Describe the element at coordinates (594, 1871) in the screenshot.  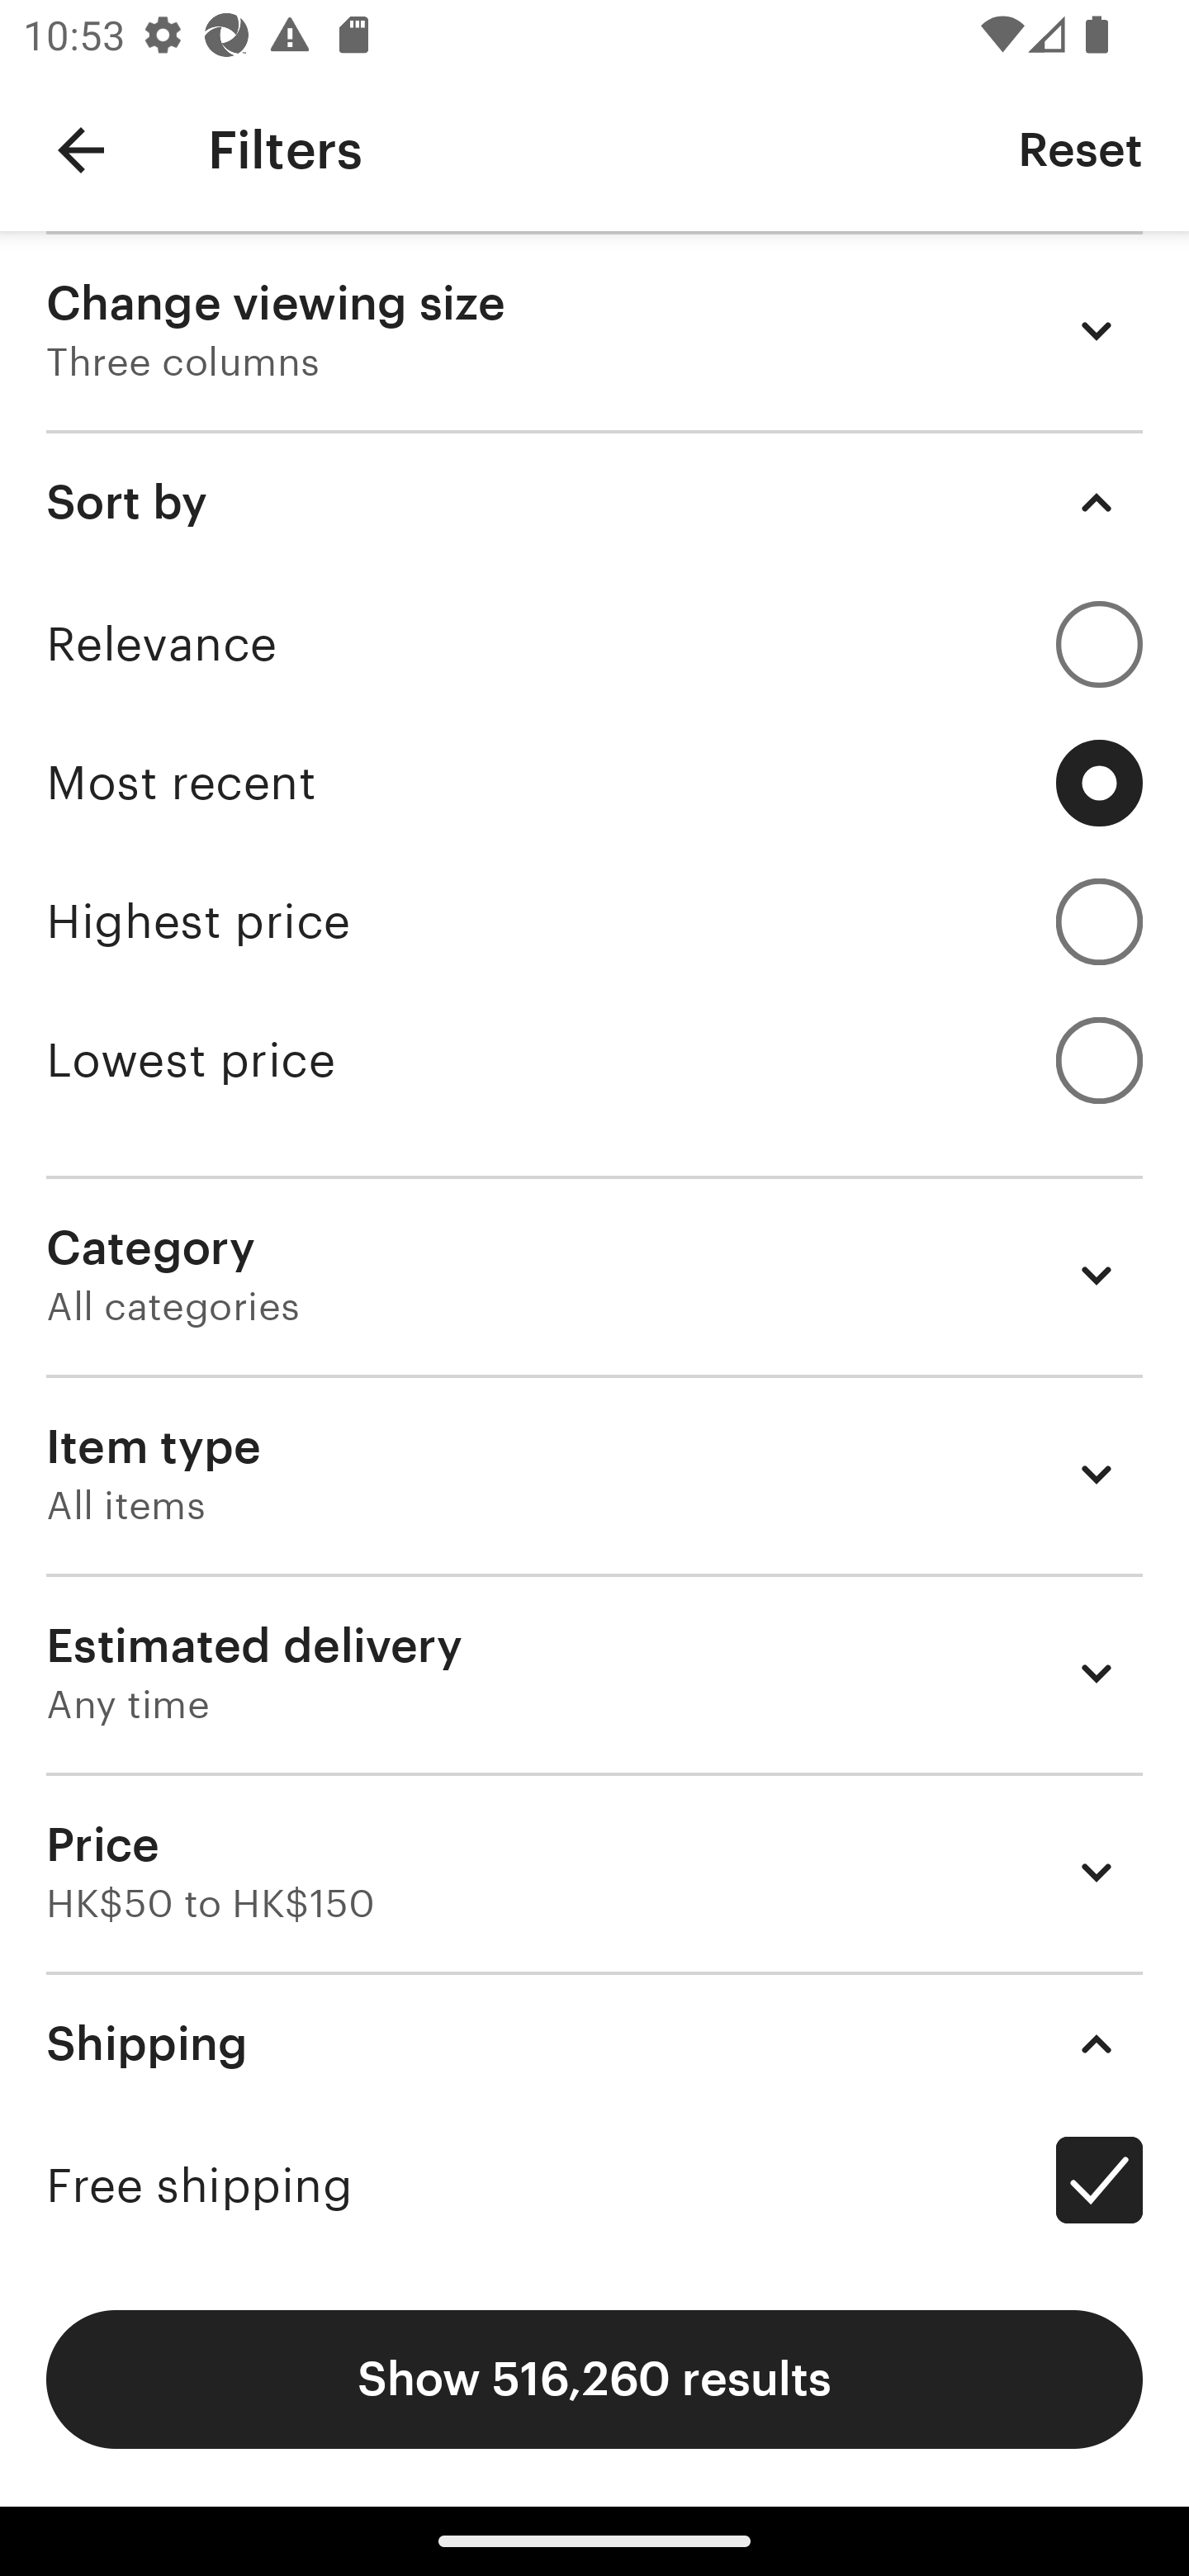
I see `Price HK$50 to HK$150` at that location.